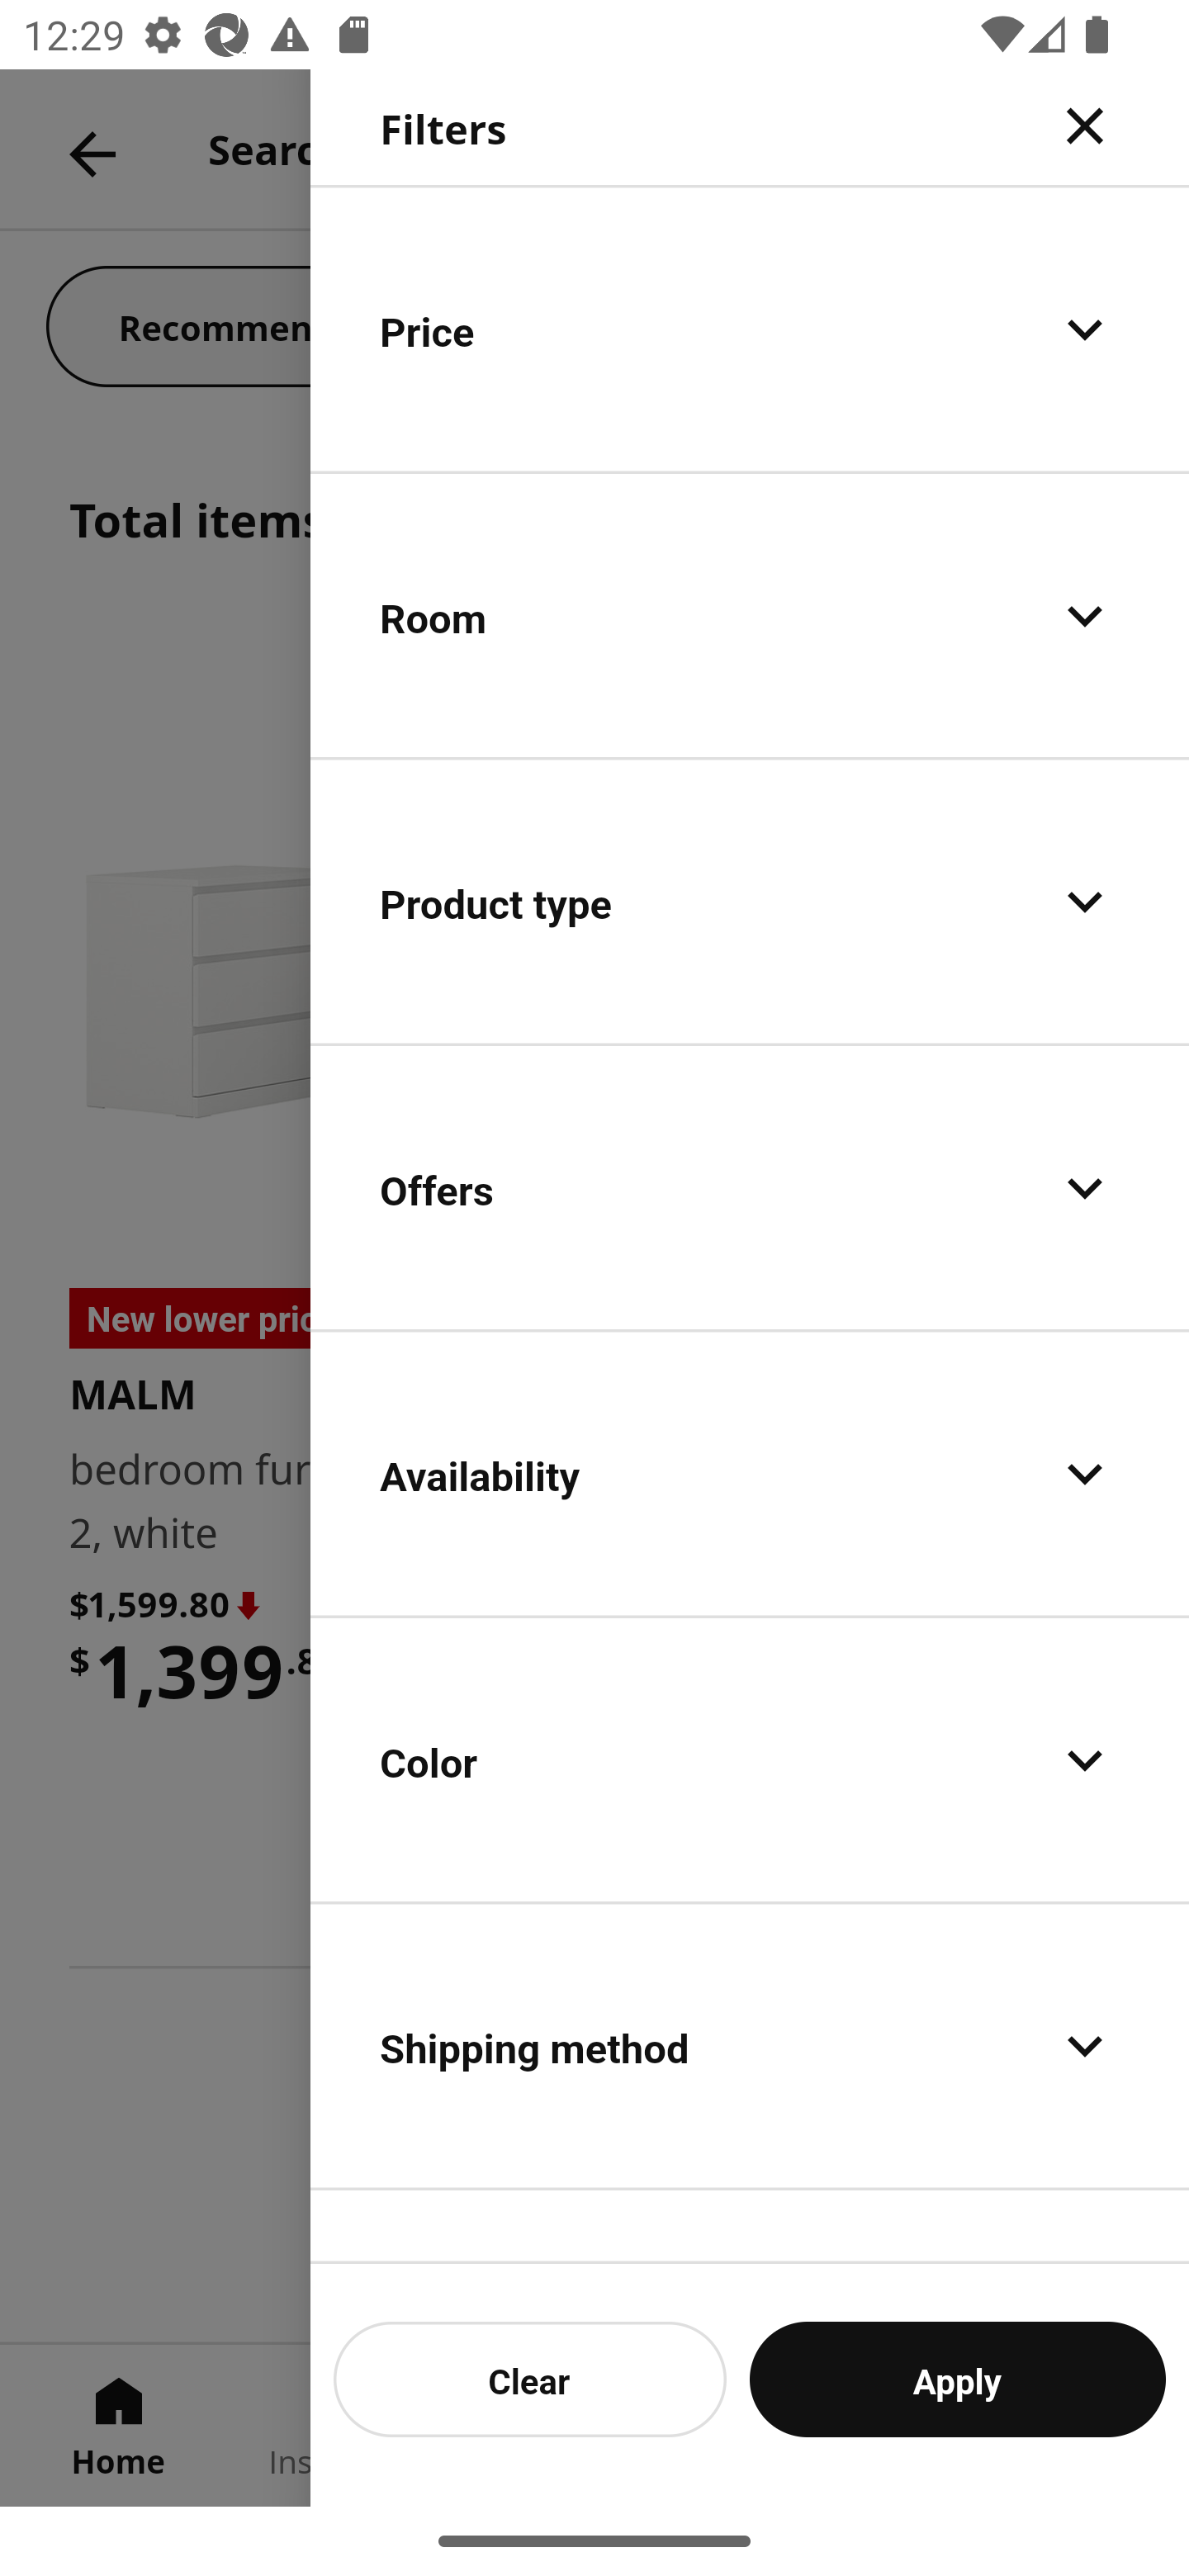 The height and width of the screenshot is (2576, 1189). Describe the element at coordinates (750, 616) in the screenshot. I see `Room` at that location.